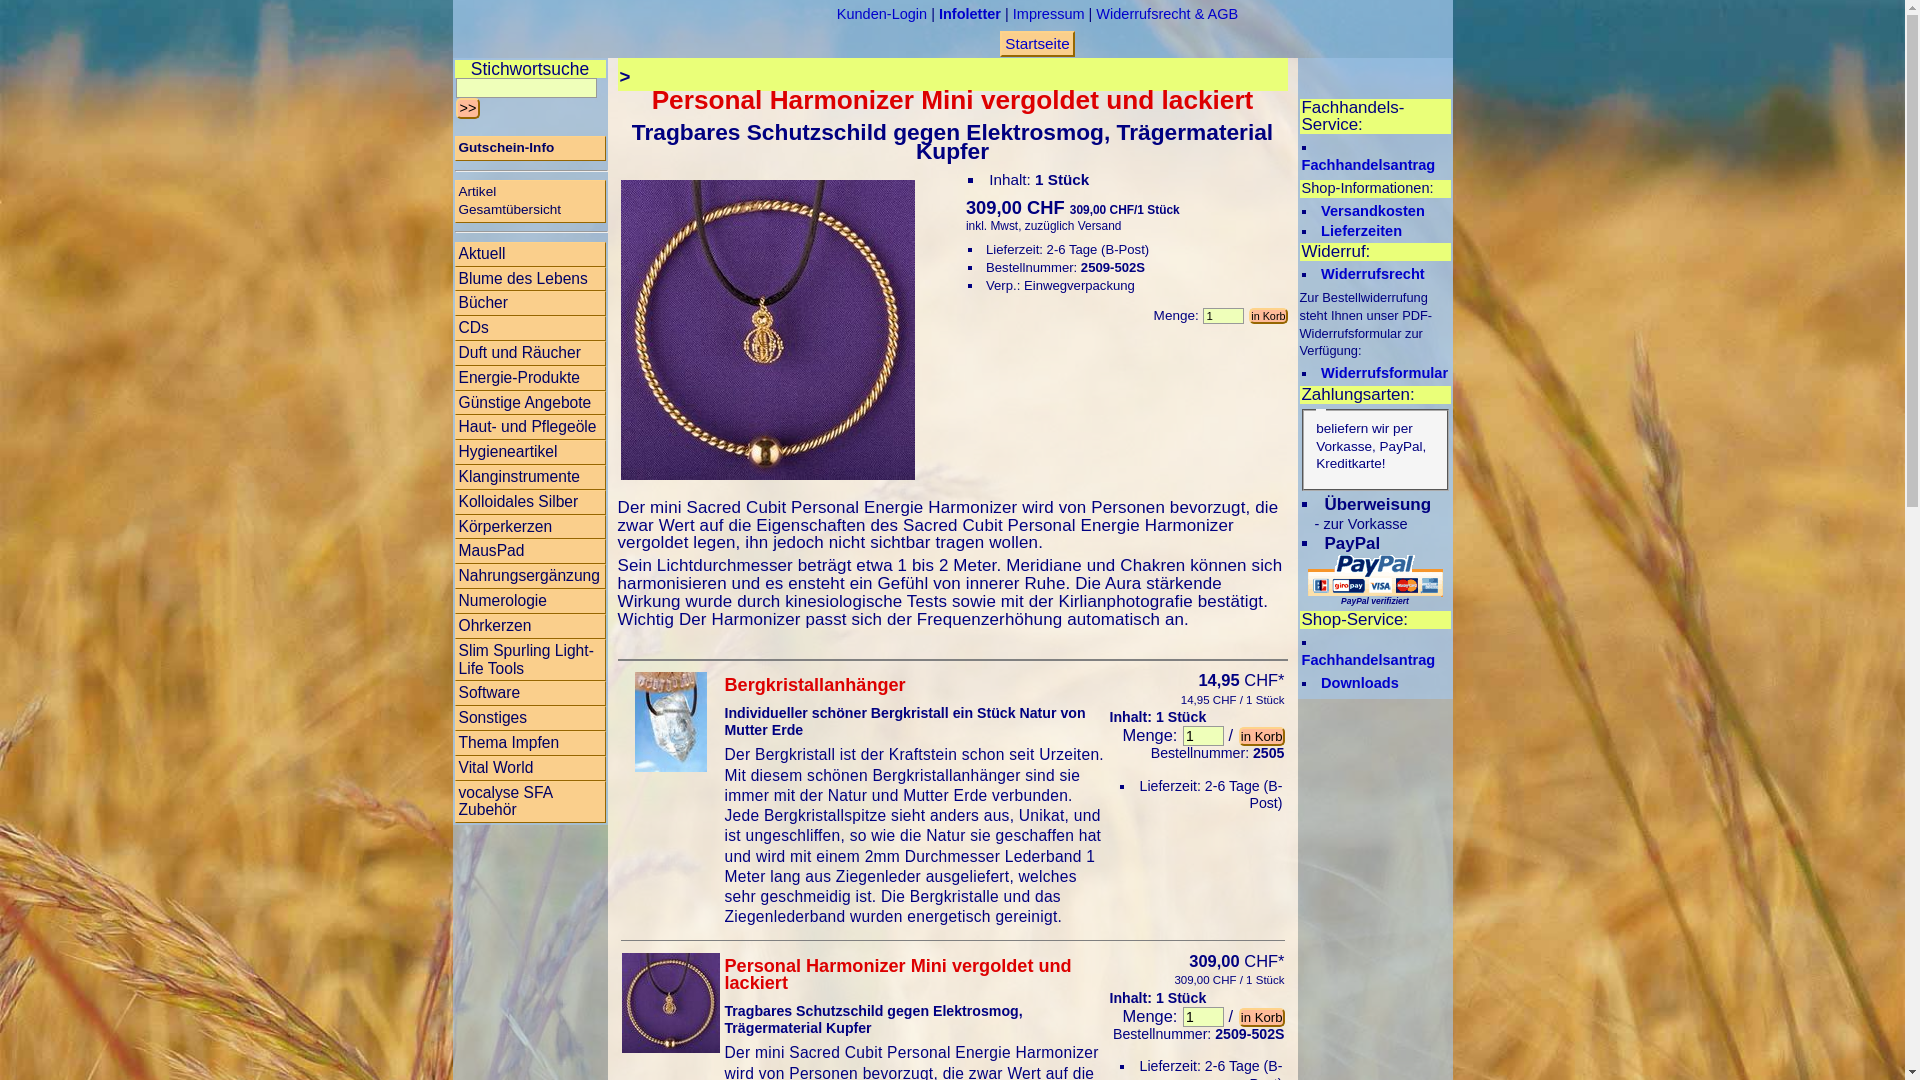  Describe the element at coordinates (671, 1003) in the screenshot. I see `Personal Harmonizer Mini vergoldet und lackiert` at that location.